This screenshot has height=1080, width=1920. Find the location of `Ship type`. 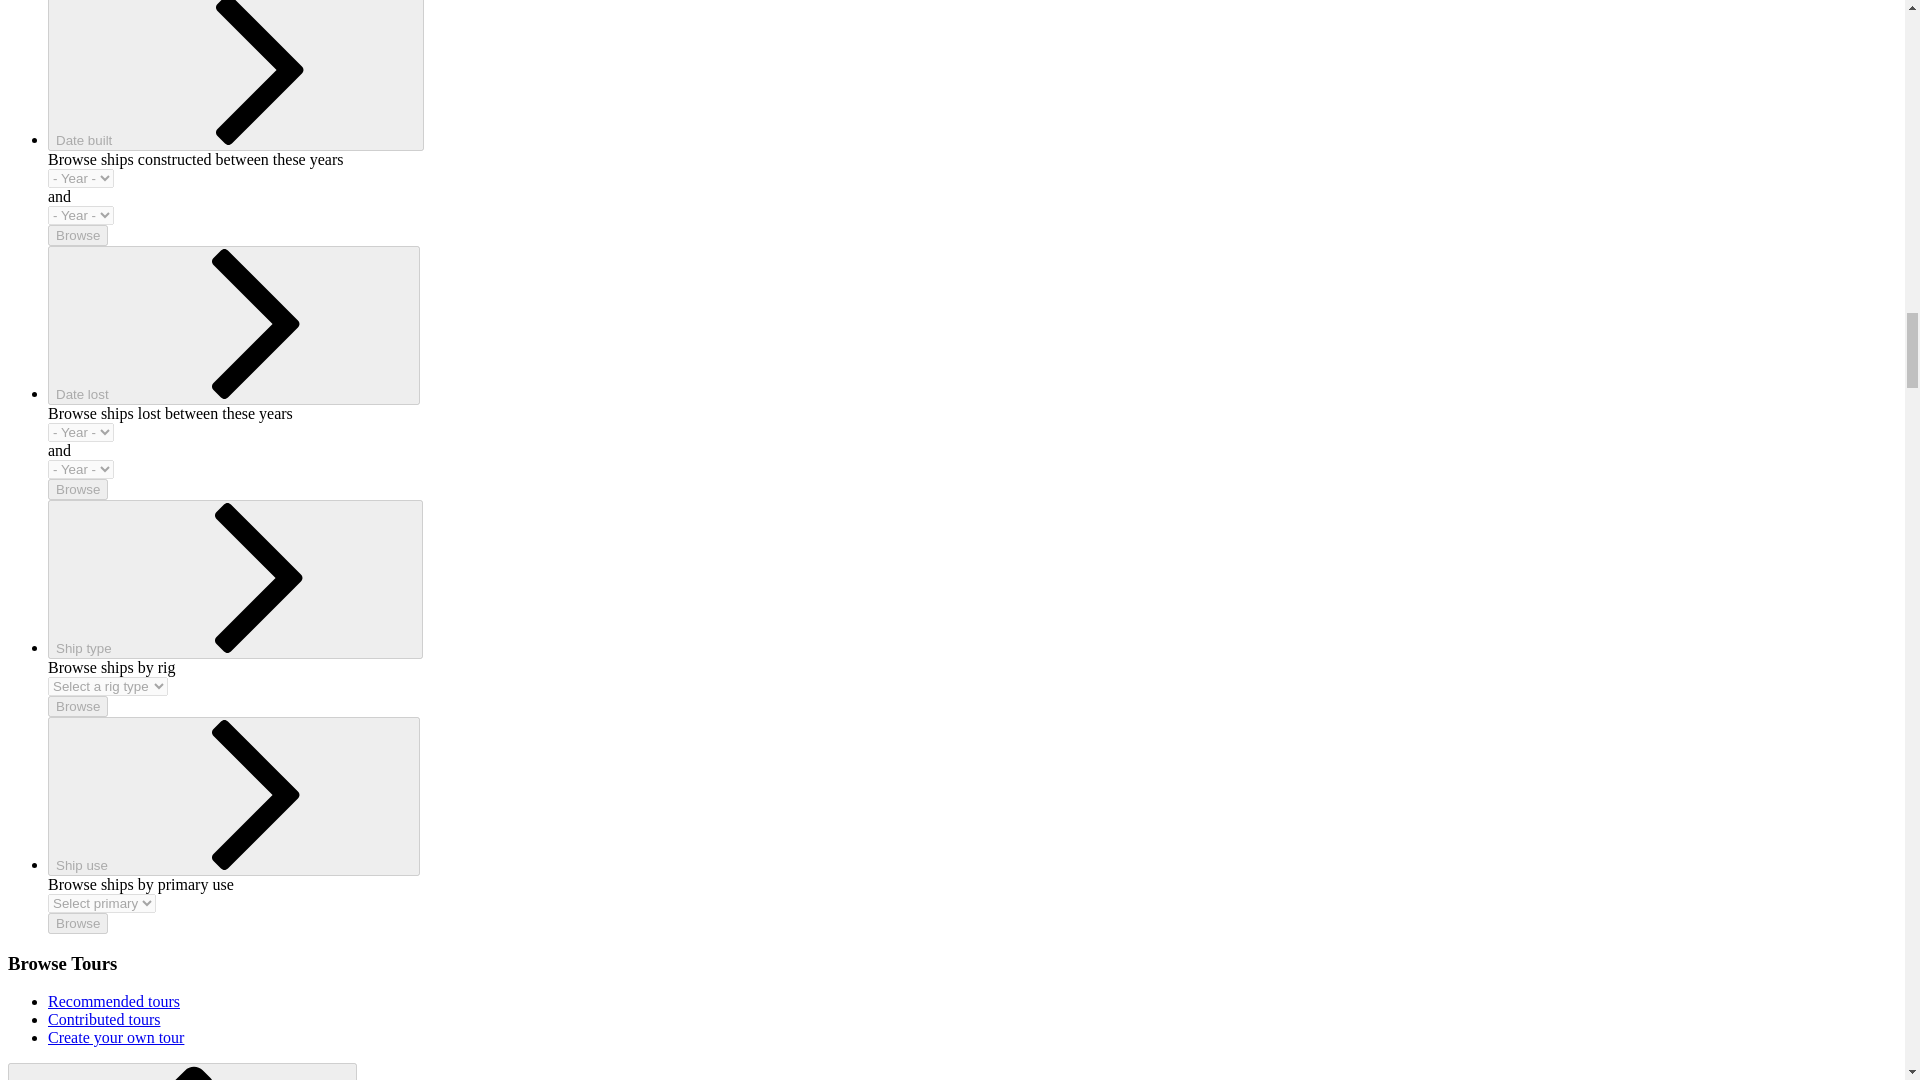

Ship type is located at coordinates (235, 579).